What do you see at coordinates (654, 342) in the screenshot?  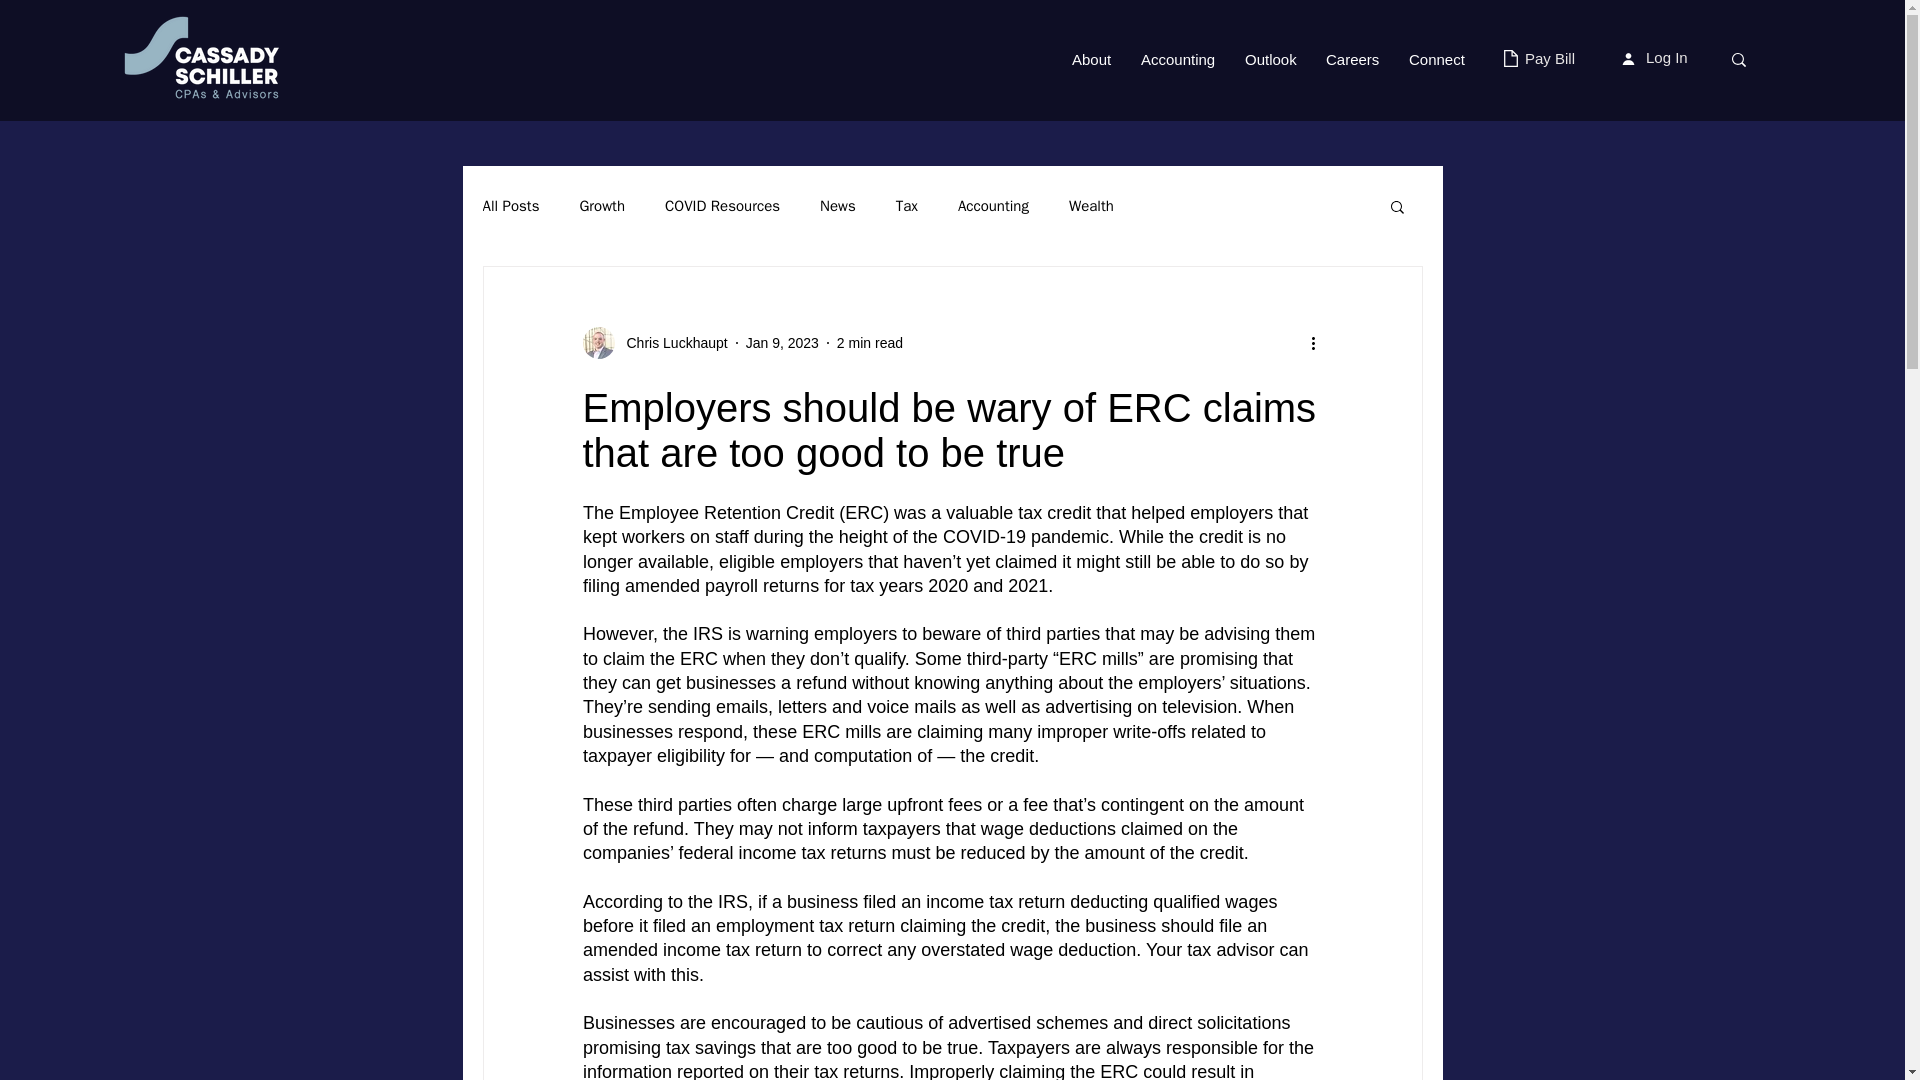 I see `Chris Luckhaupt` at bounding box center [654, 342].